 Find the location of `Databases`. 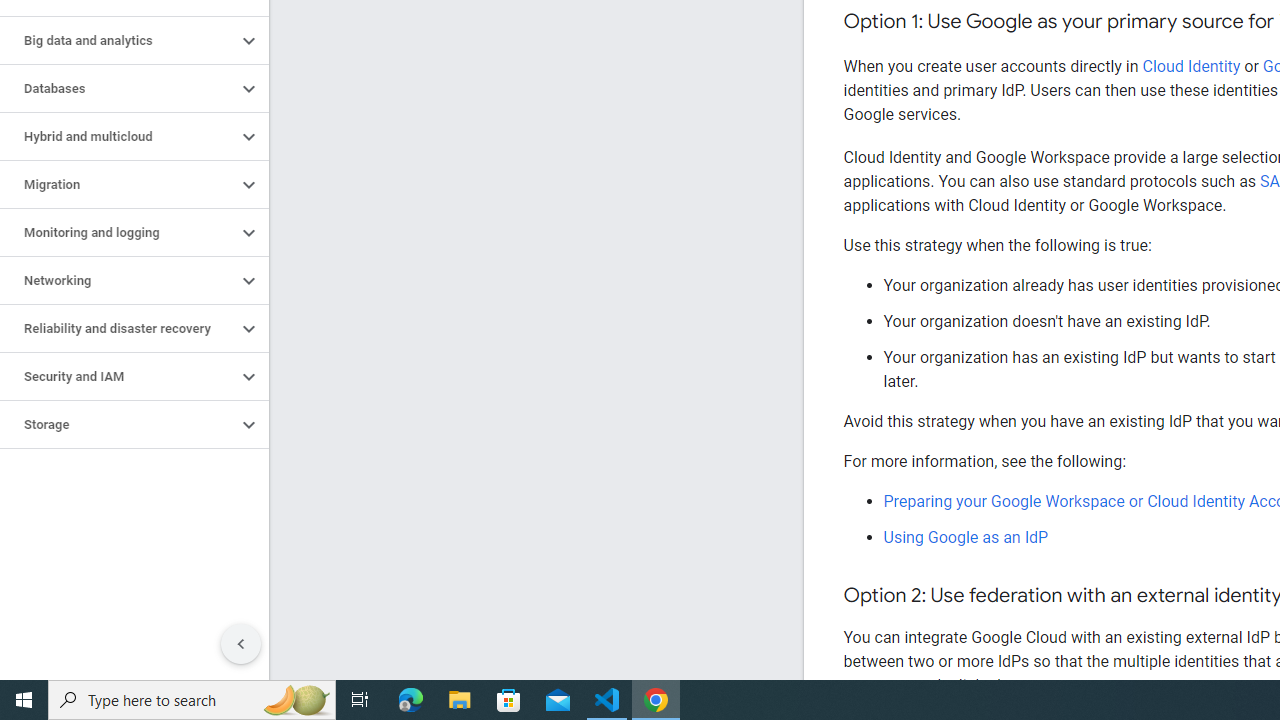

Databases is located at coordinates (118, 88).